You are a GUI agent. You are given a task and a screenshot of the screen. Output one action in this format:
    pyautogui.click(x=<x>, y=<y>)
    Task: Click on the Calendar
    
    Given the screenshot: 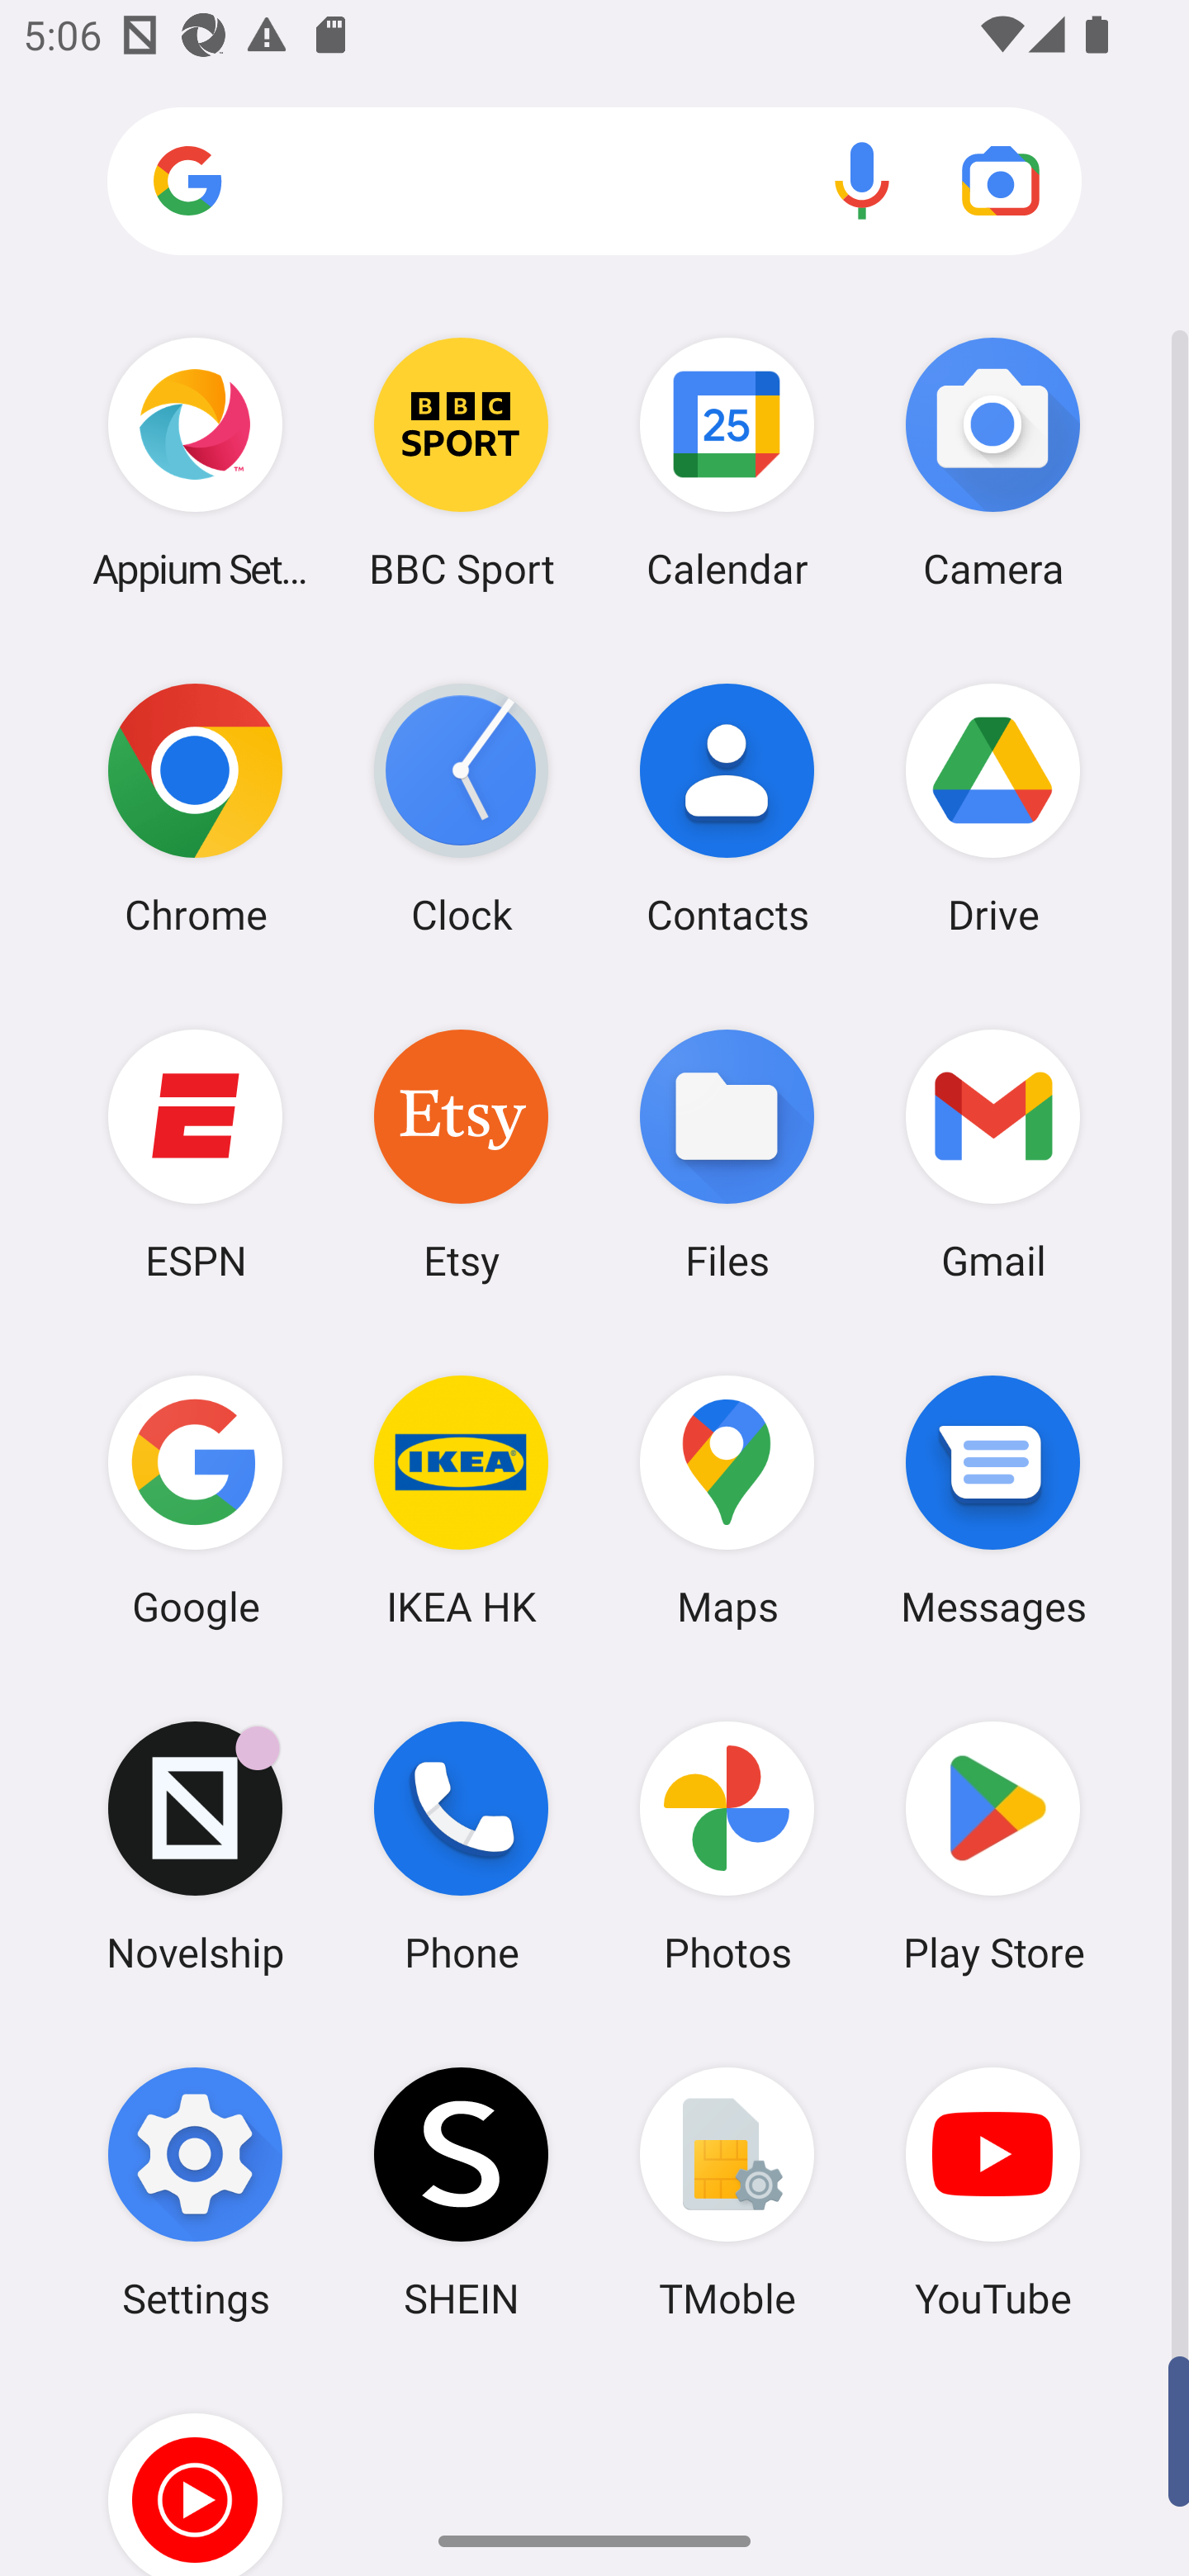 What is the action you would take?
    pyautogui.click(x=727, y=462)
    